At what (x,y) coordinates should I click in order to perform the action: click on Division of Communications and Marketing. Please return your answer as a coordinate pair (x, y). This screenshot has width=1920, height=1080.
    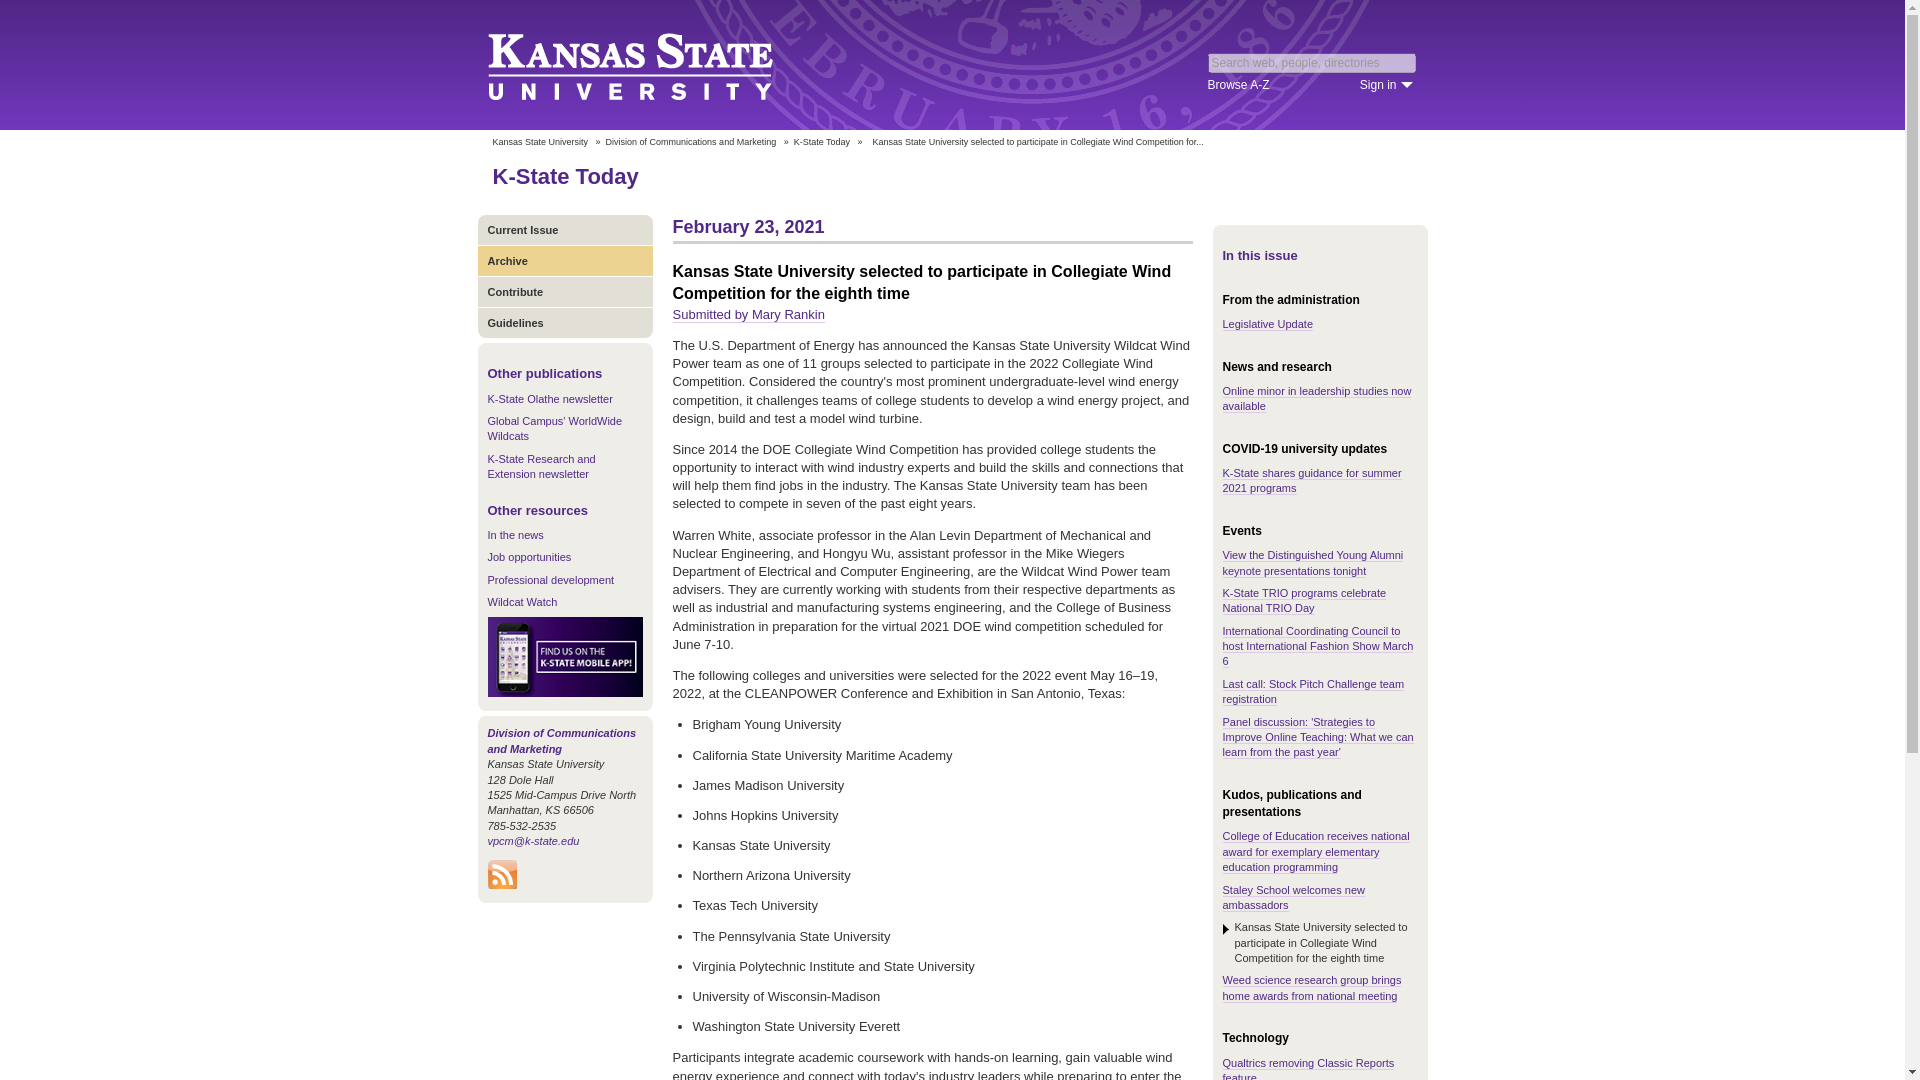
    Looking at the image, I should click on (562, 740).